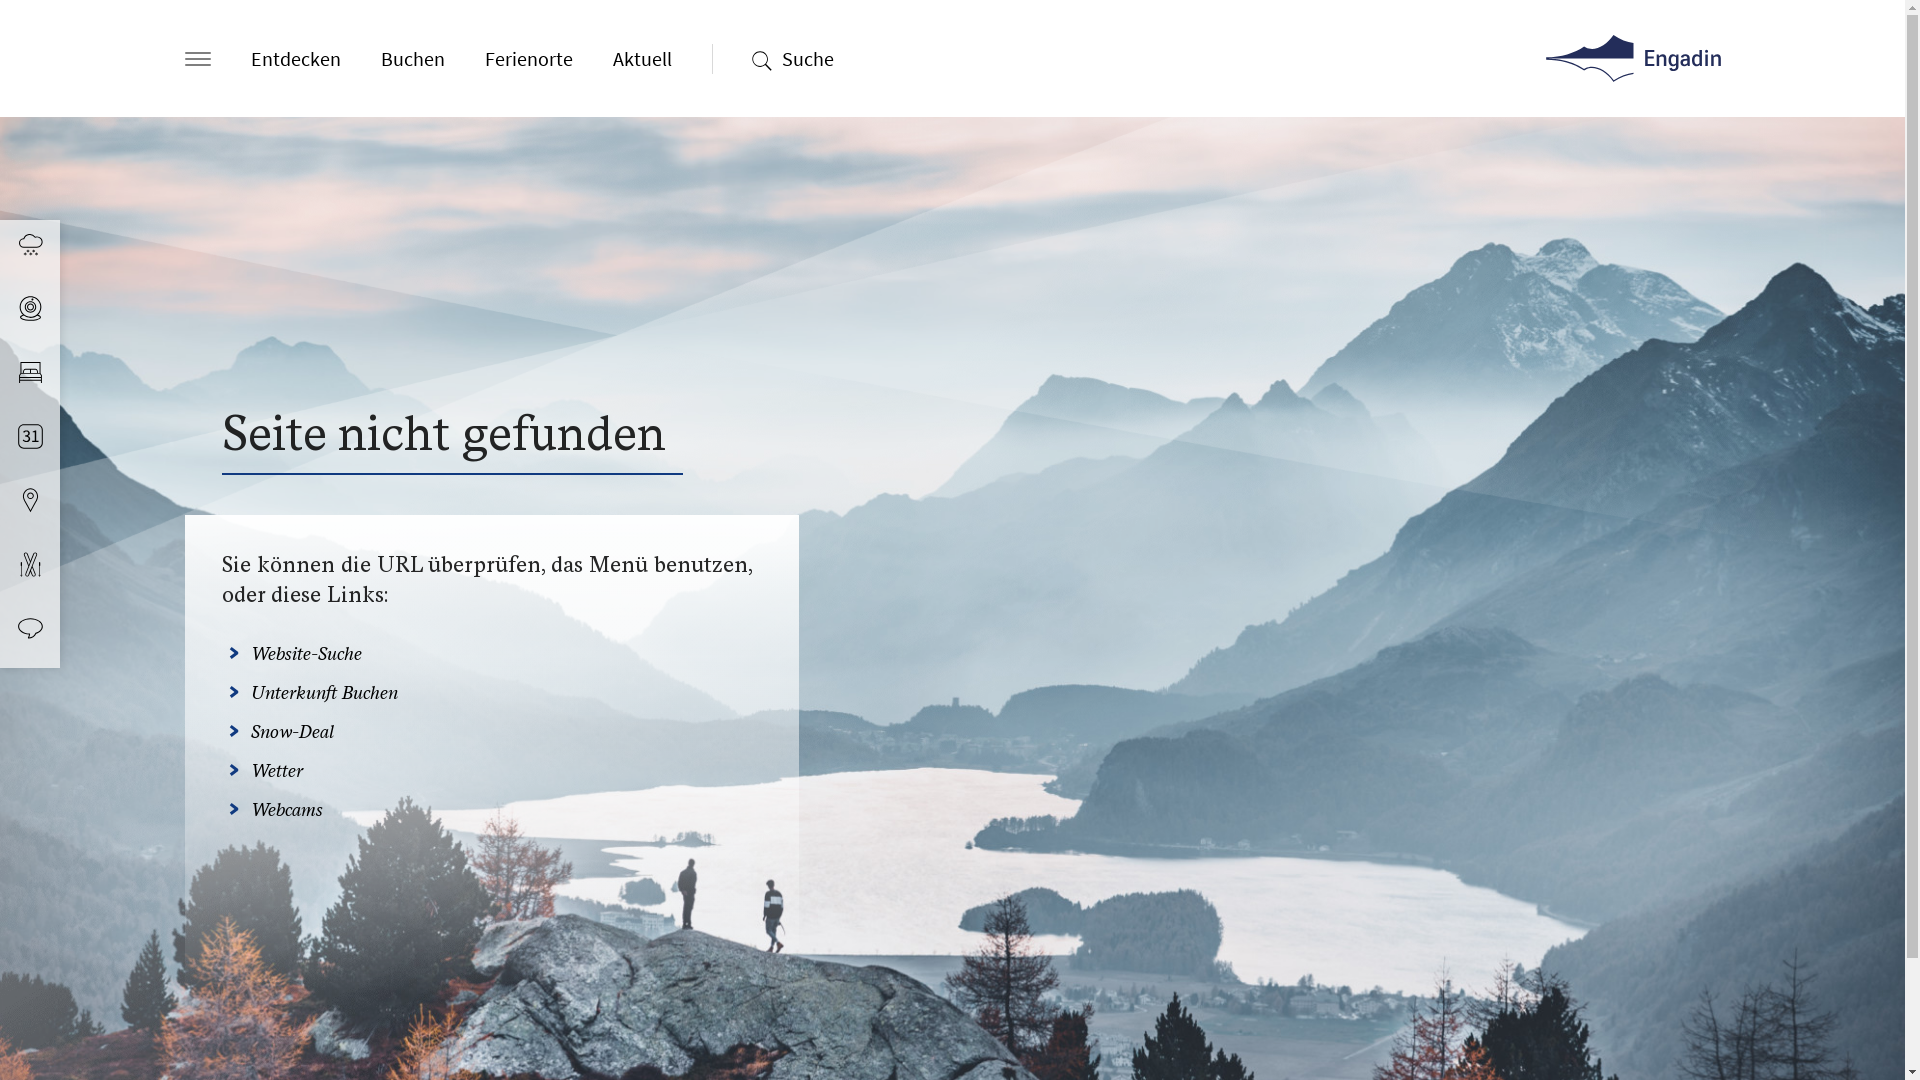 The height and width of the screenshot is (1080, 1920). Describe the element at coordinates (286, 810) in the screenshot. I see `Webcams` at that location.